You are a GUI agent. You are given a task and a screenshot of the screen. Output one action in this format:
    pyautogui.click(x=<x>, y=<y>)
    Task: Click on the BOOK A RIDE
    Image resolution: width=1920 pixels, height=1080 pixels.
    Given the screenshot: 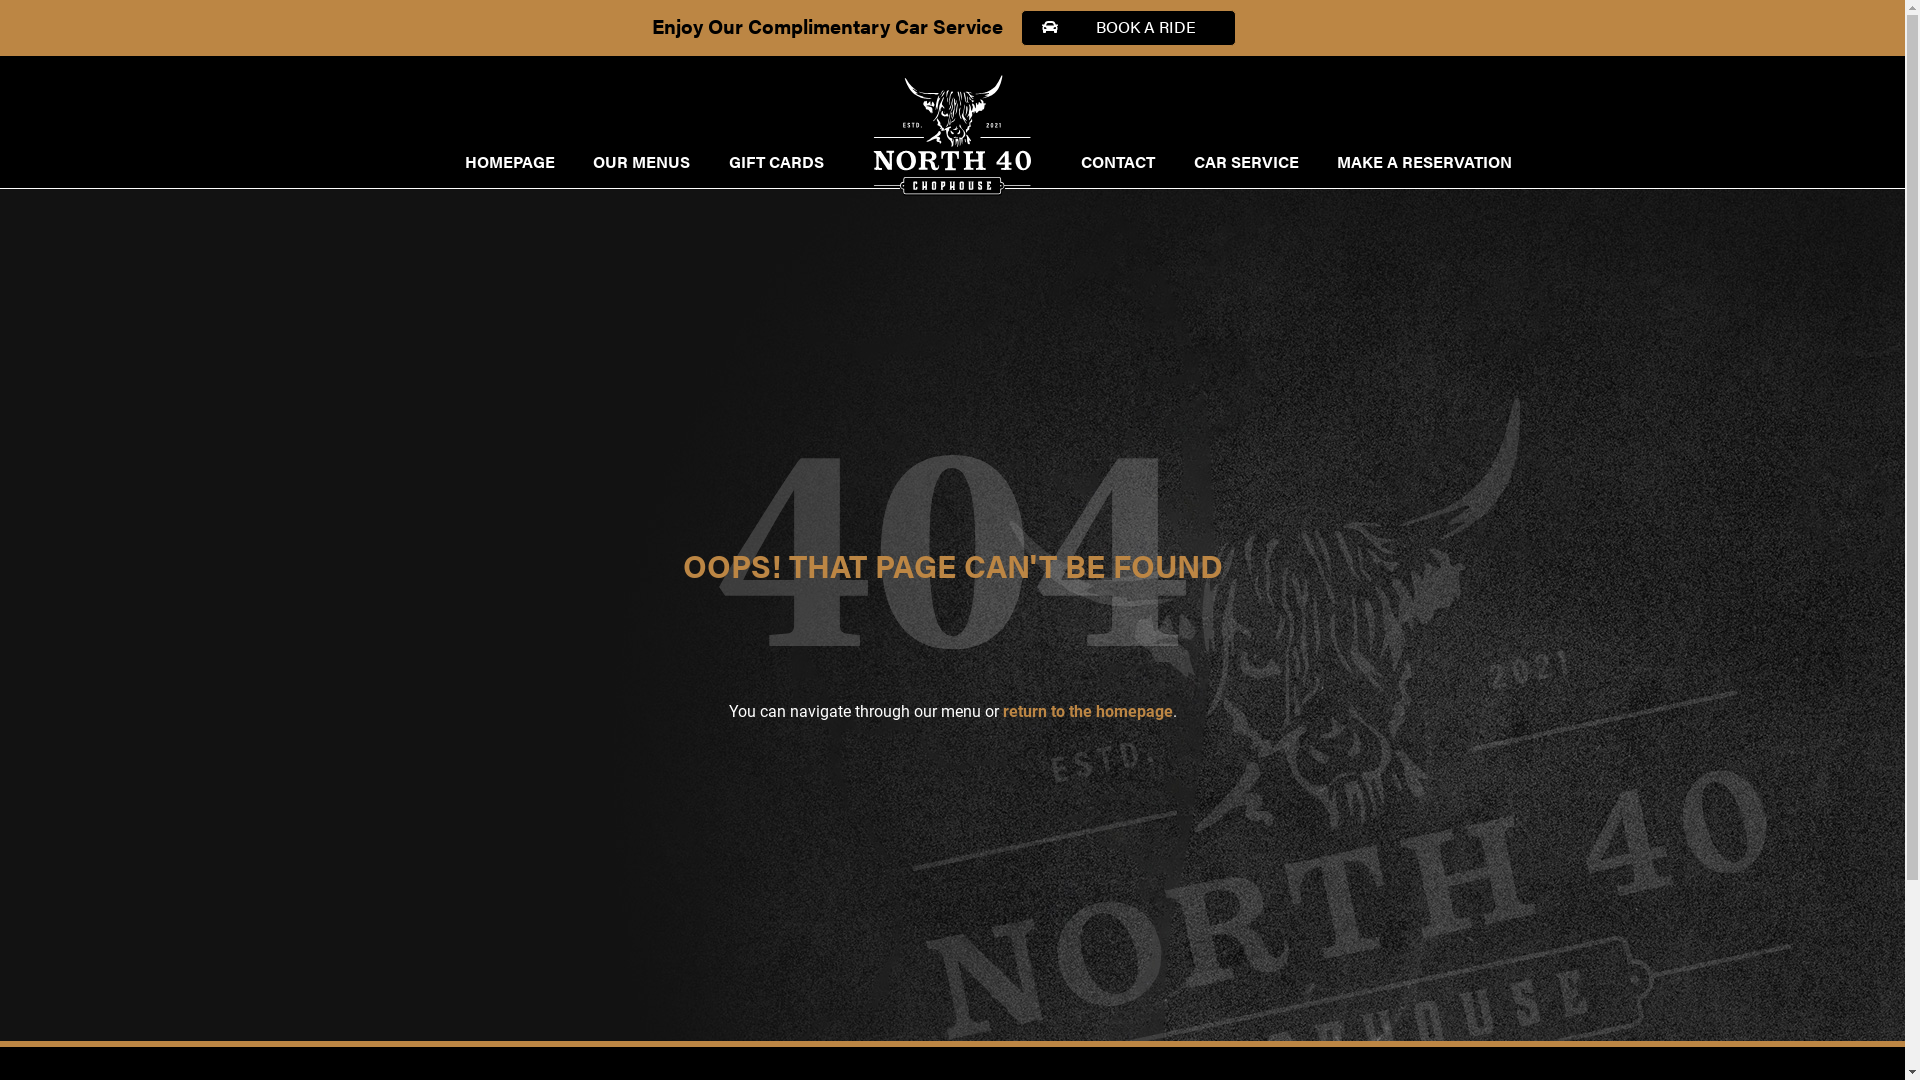 What is the action you would take?
    pyautogui.click(x=1128, y=28)
    